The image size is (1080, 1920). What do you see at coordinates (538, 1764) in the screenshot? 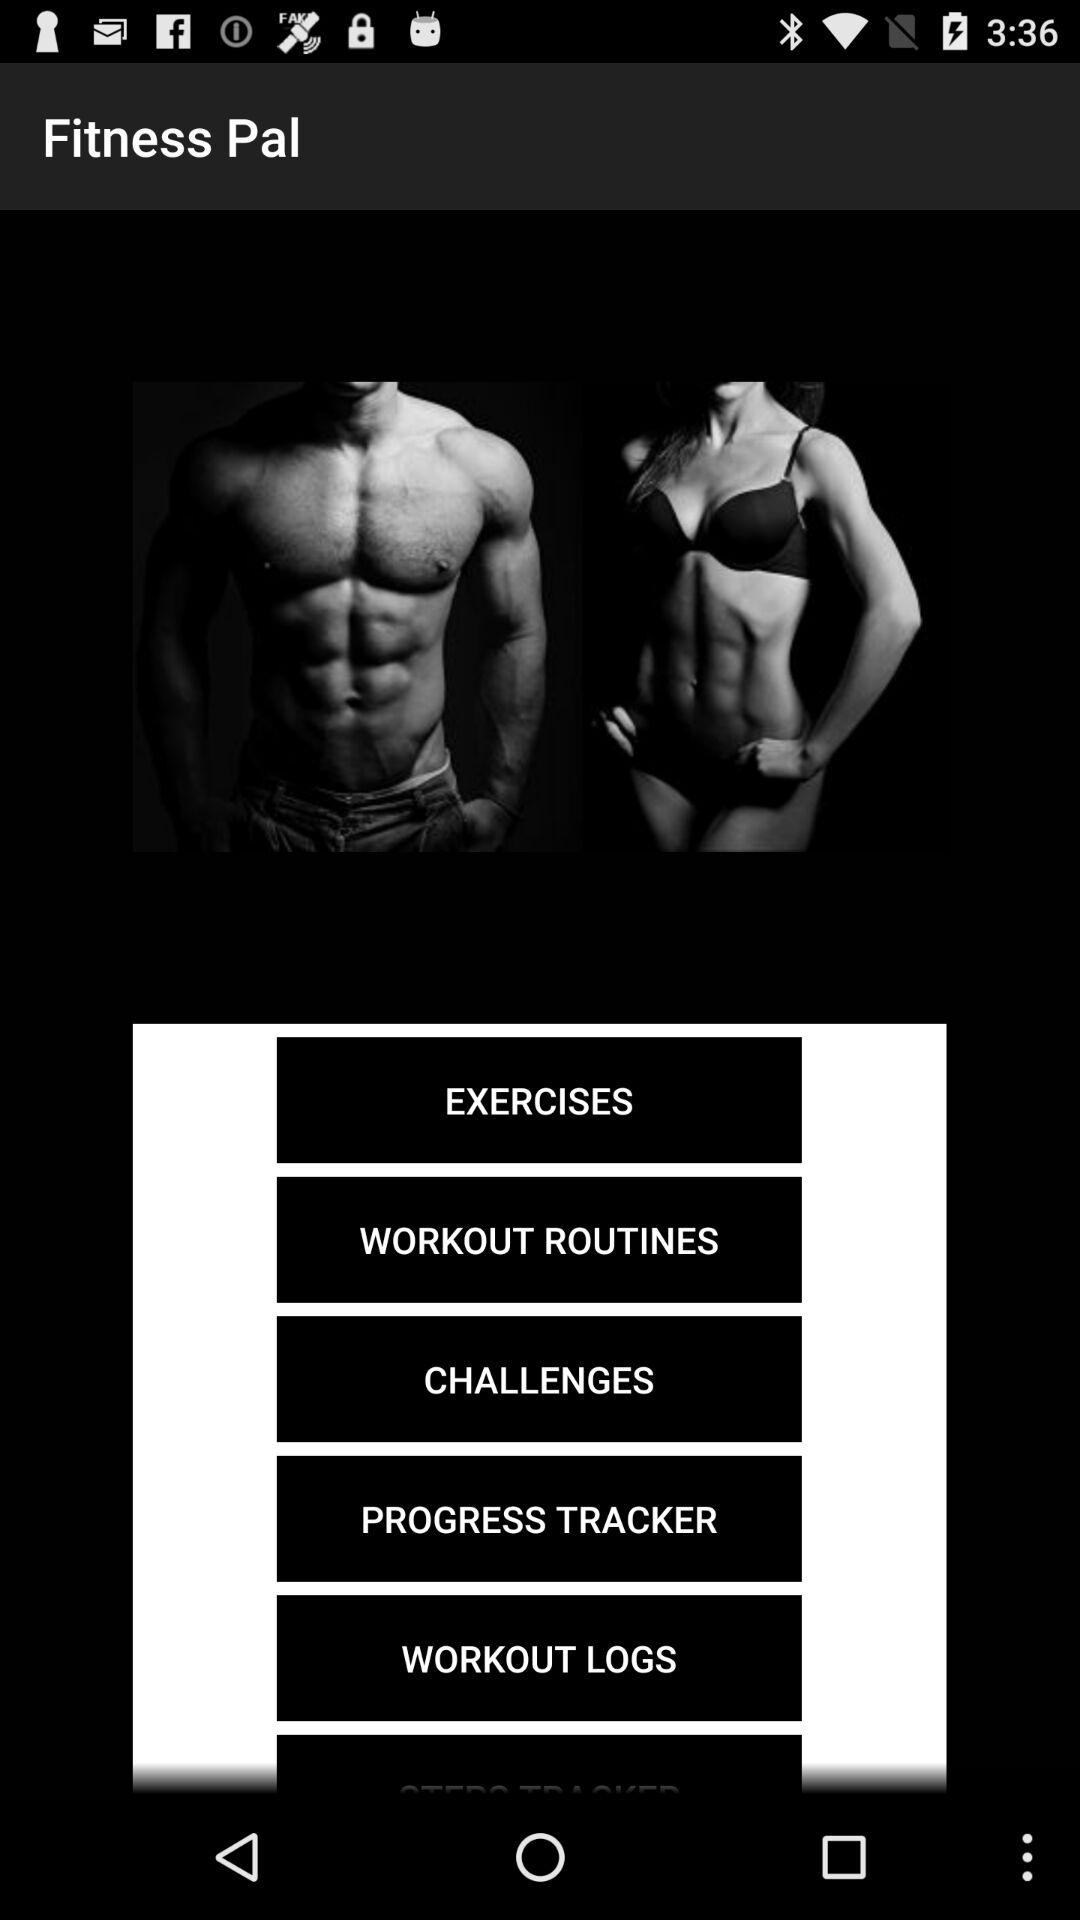
I see `scroll until the steps tracker item` at bounding box center [538, 1764].